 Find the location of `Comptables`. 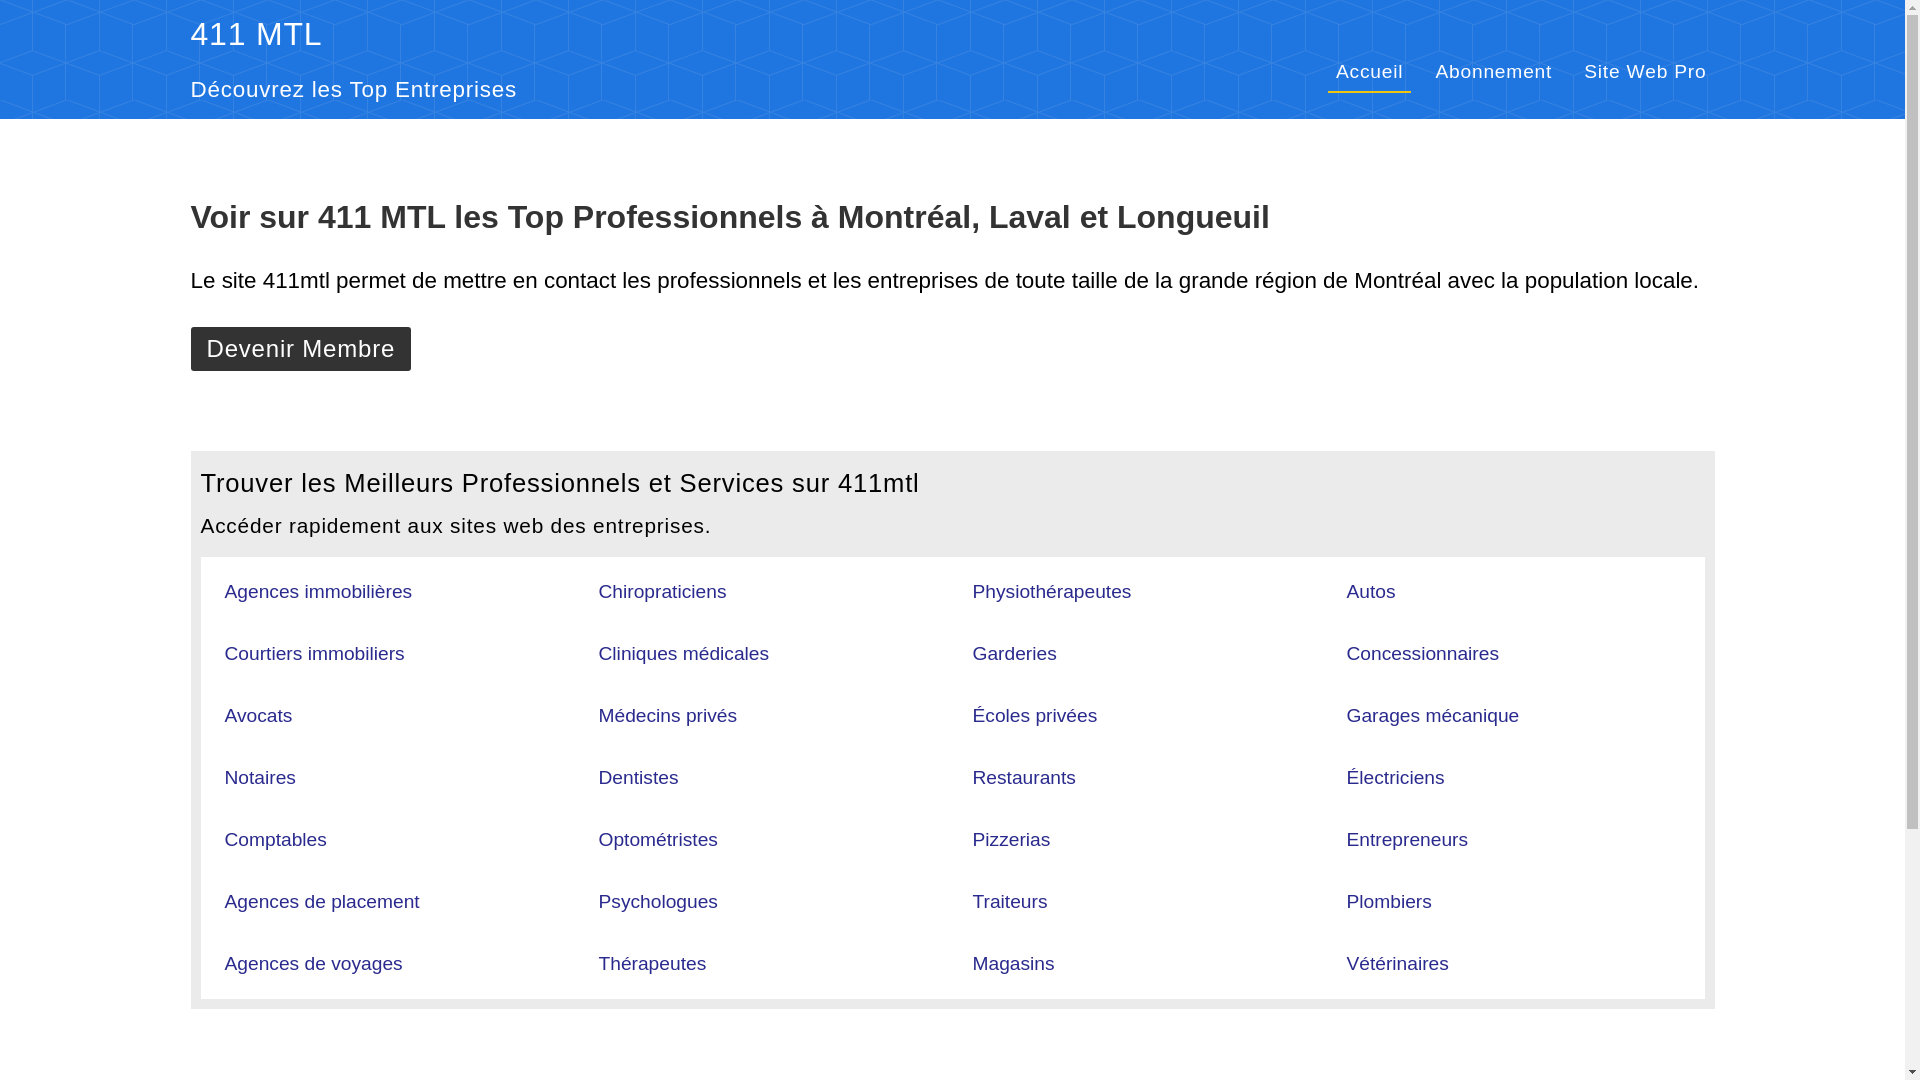

Comptables is located at coordinates (275, 840).